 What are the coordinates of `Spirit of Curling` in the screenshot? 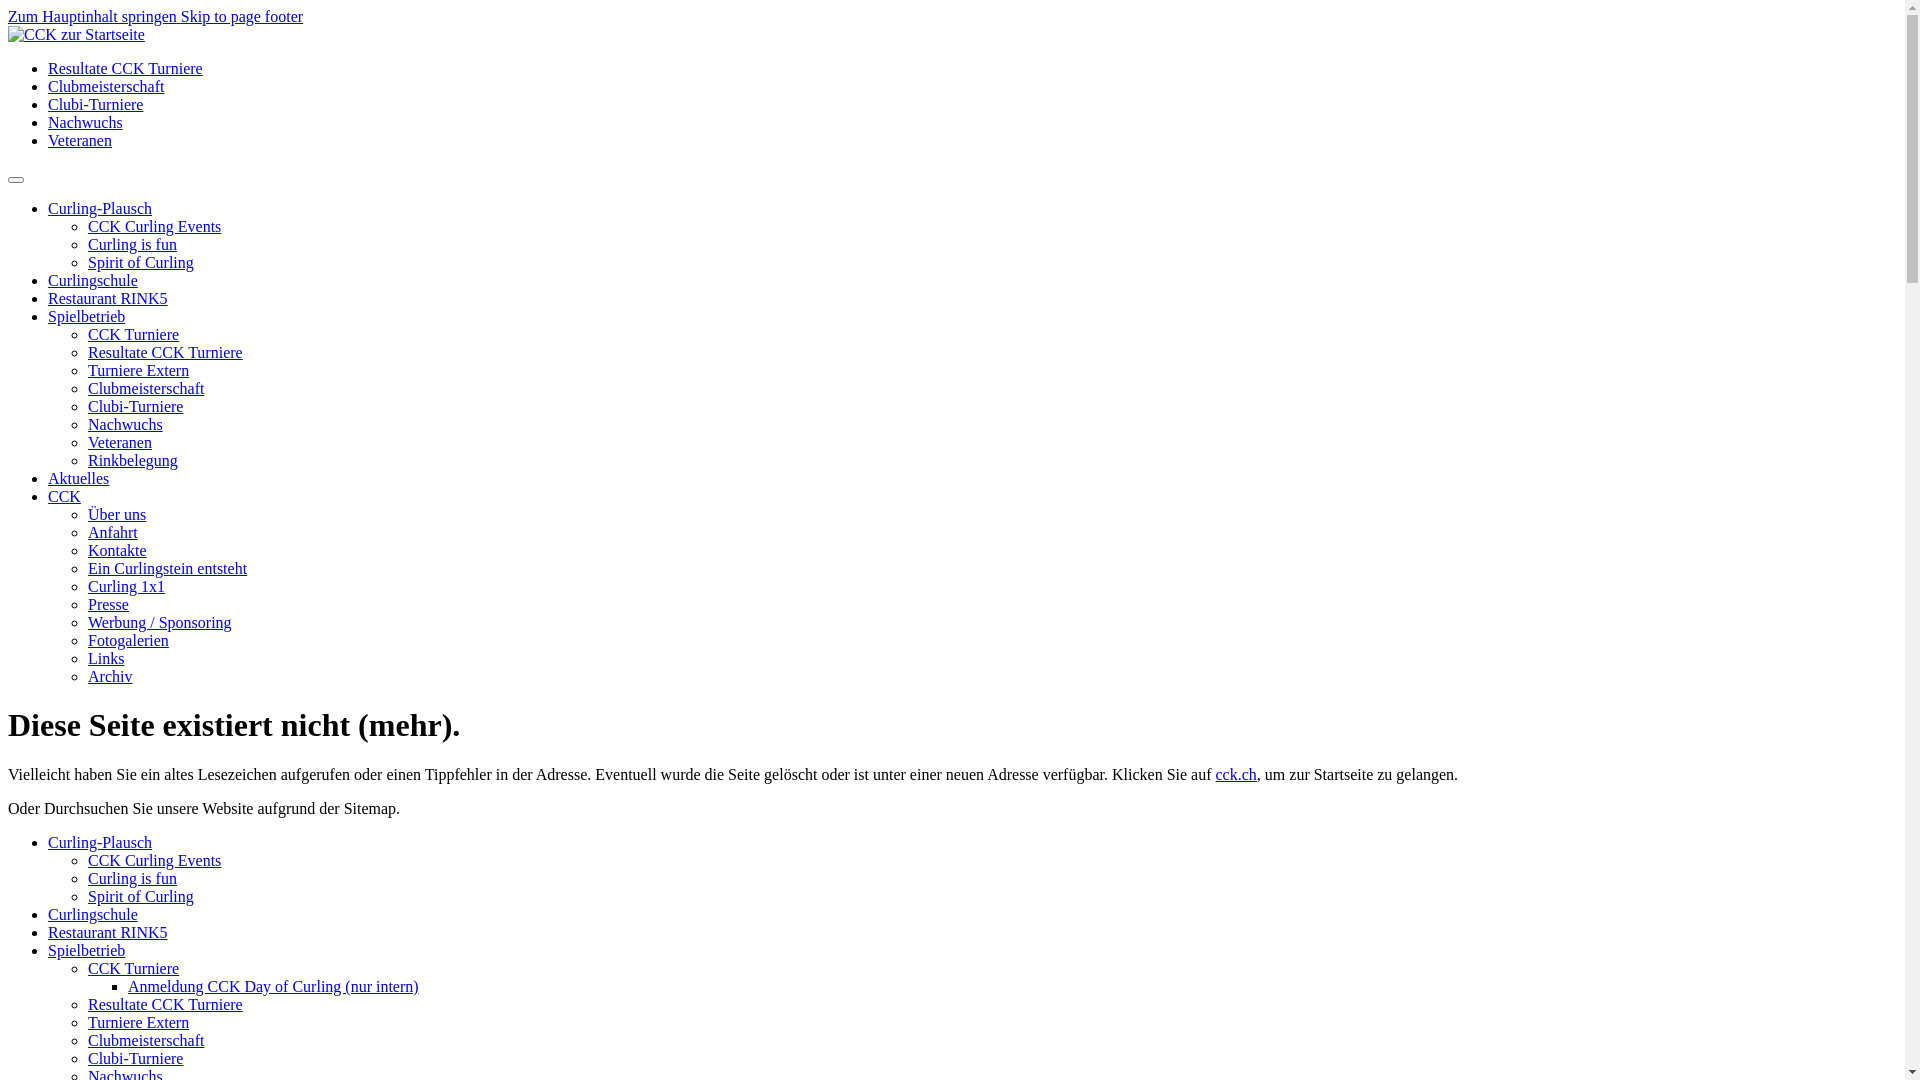 It's located at (141, 896).